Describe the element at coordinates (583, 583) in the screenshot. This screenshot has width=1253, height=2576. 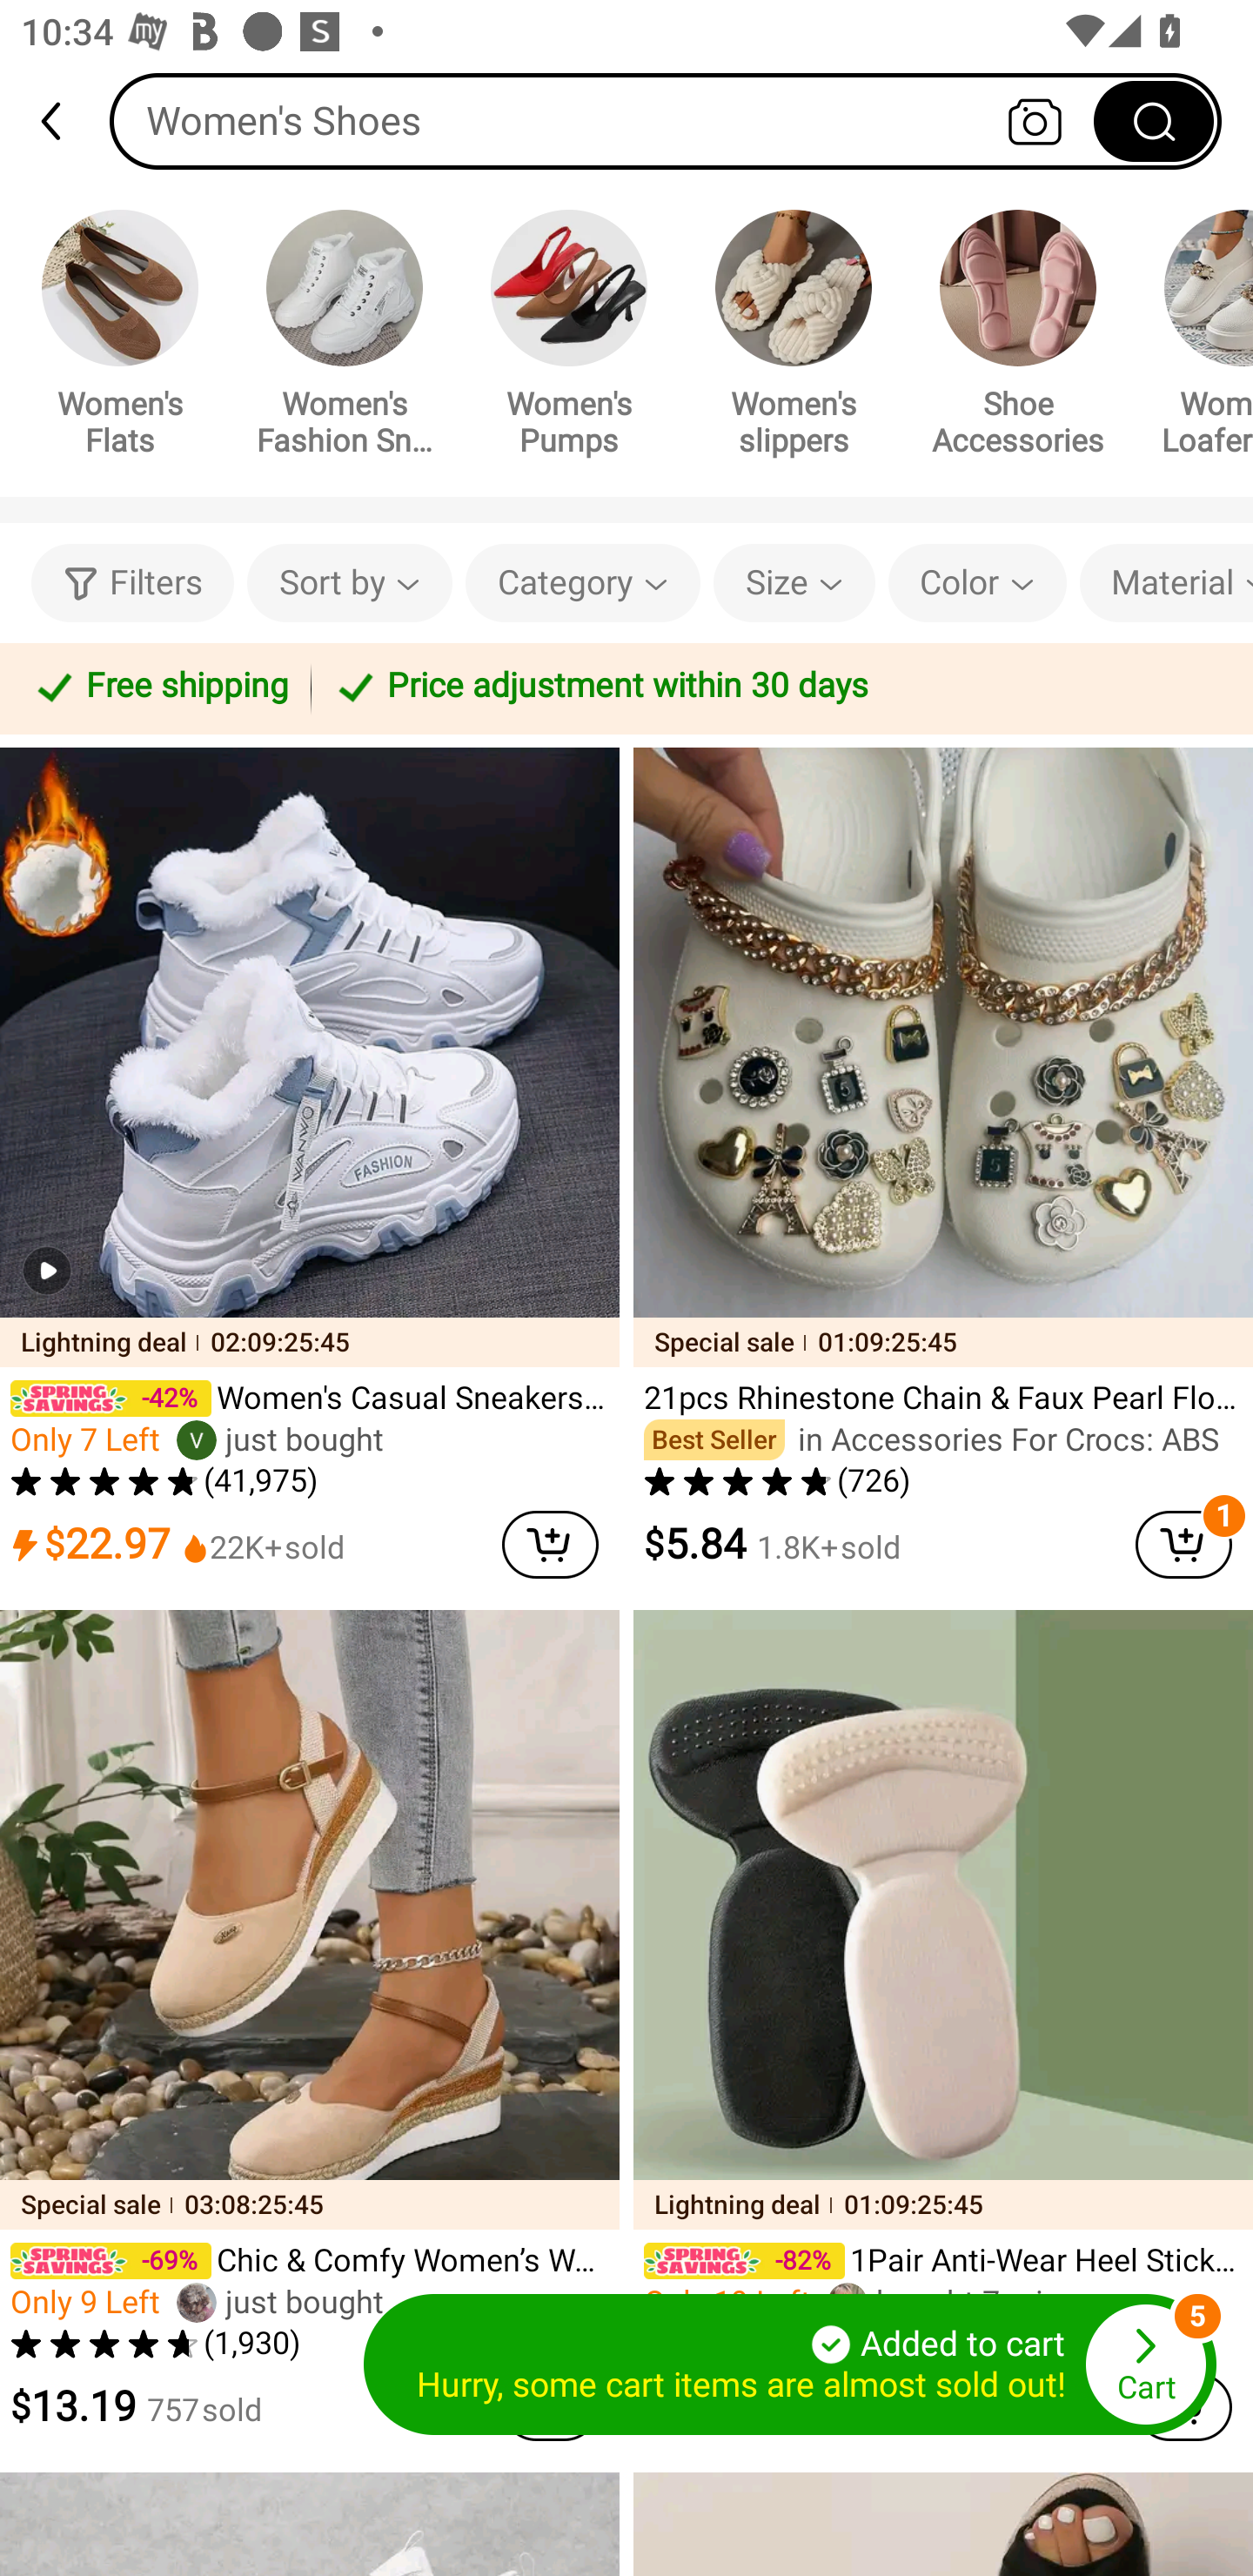
I see `Category` at that location.